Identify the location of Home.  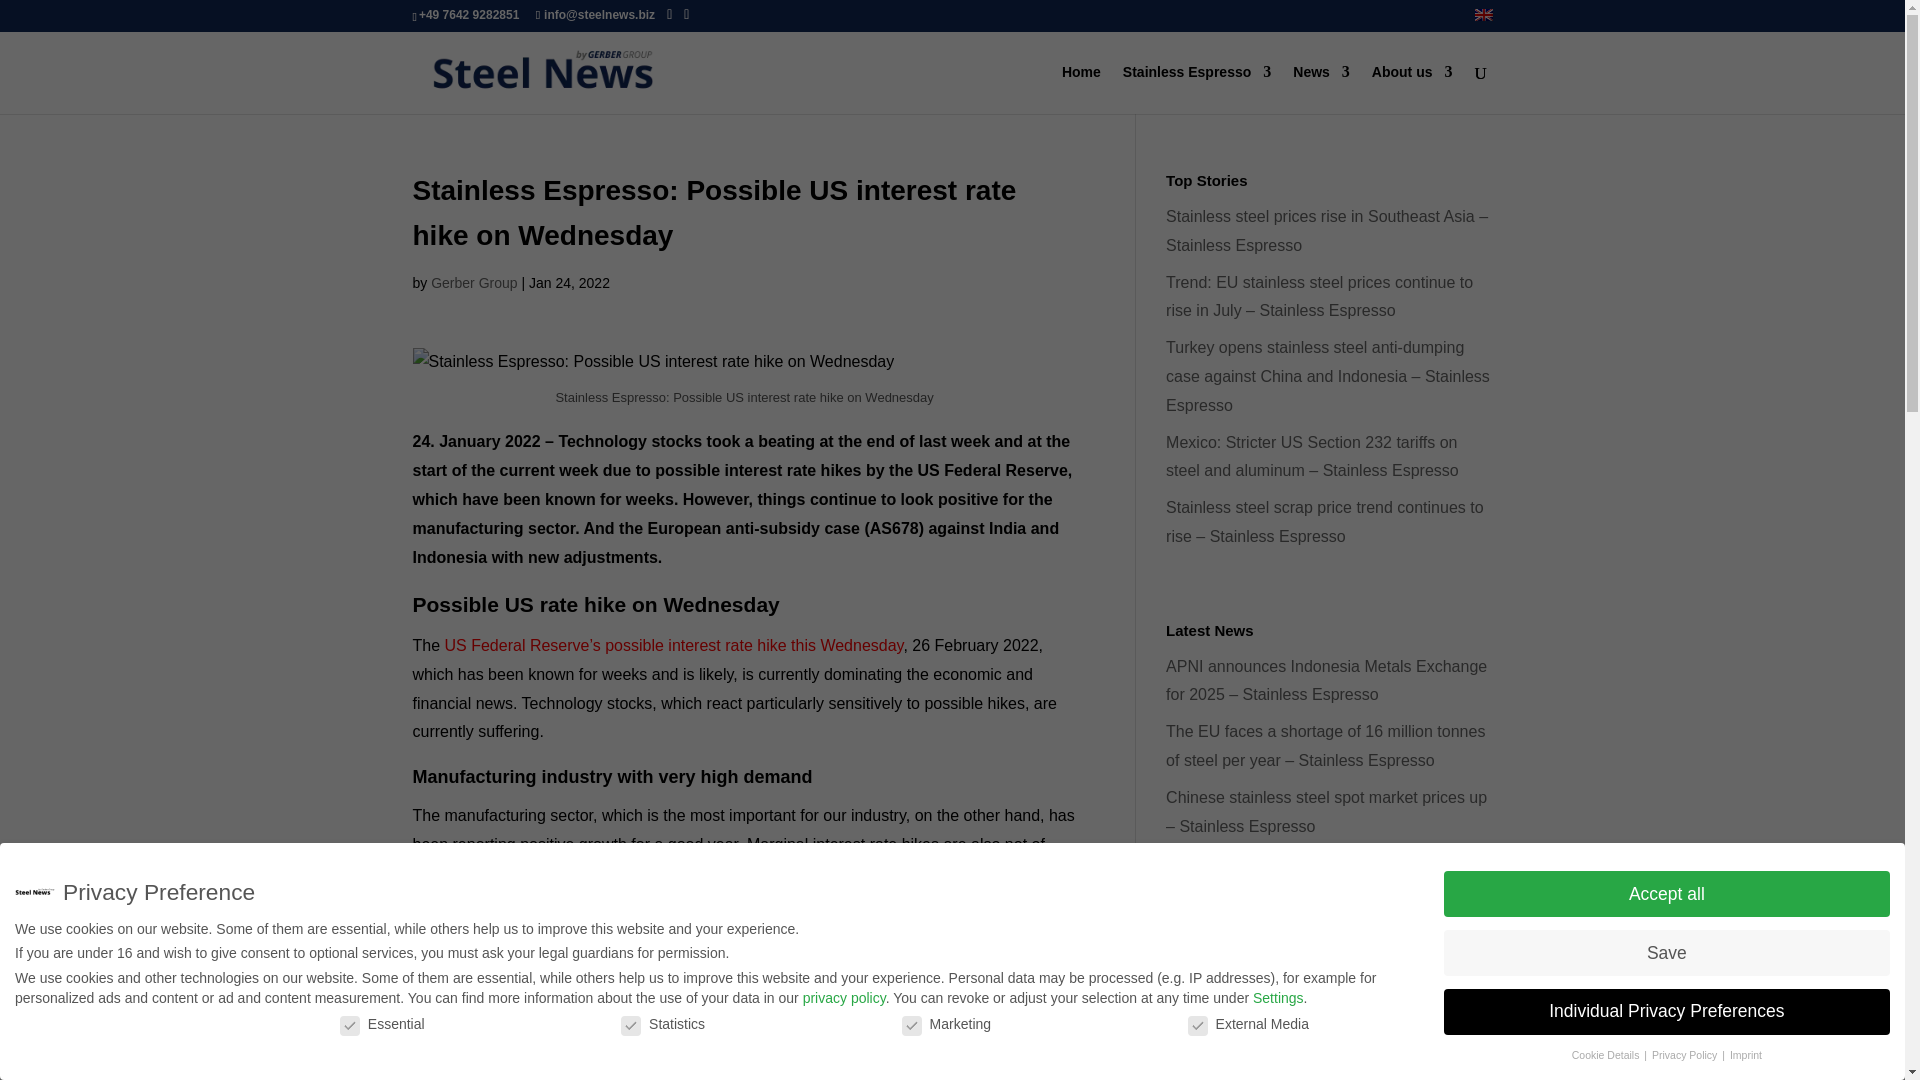
(1080, 89).